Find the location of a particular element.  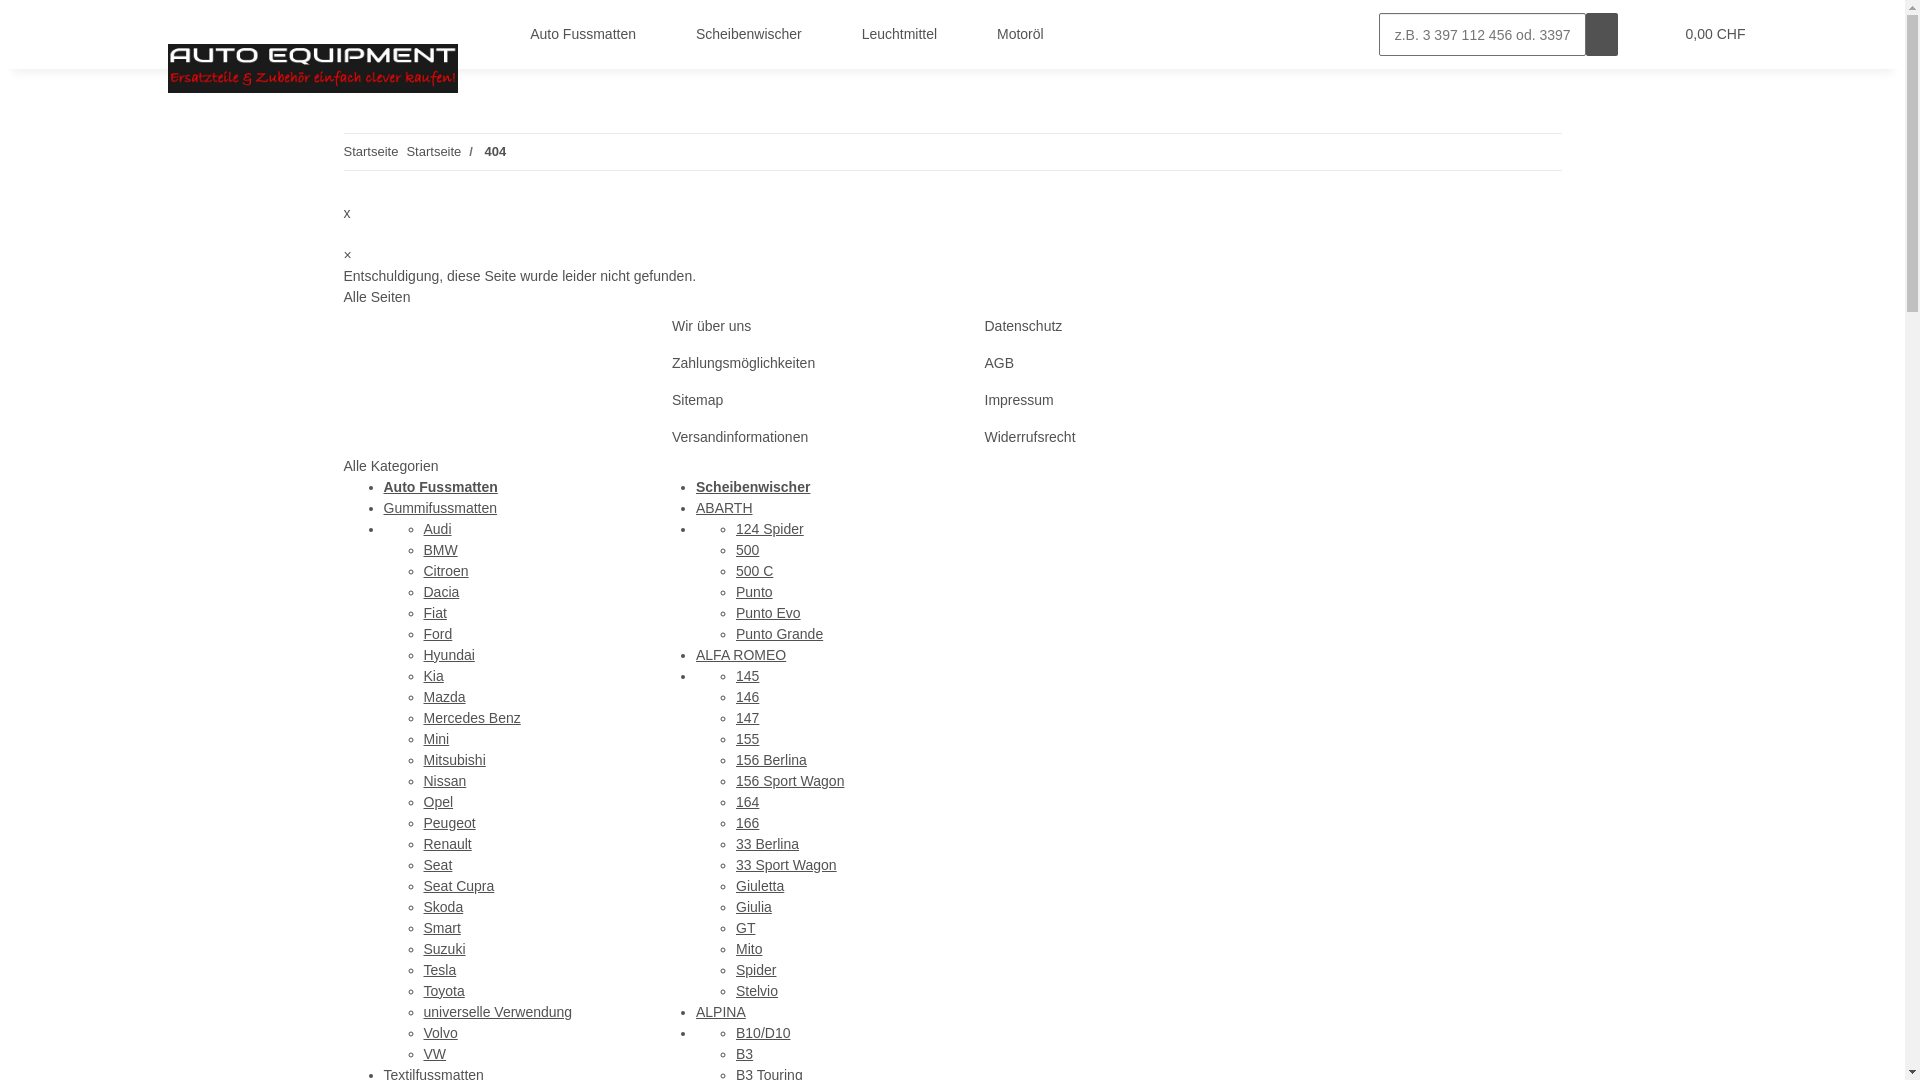

Mito is located at coordinates (749, 948).